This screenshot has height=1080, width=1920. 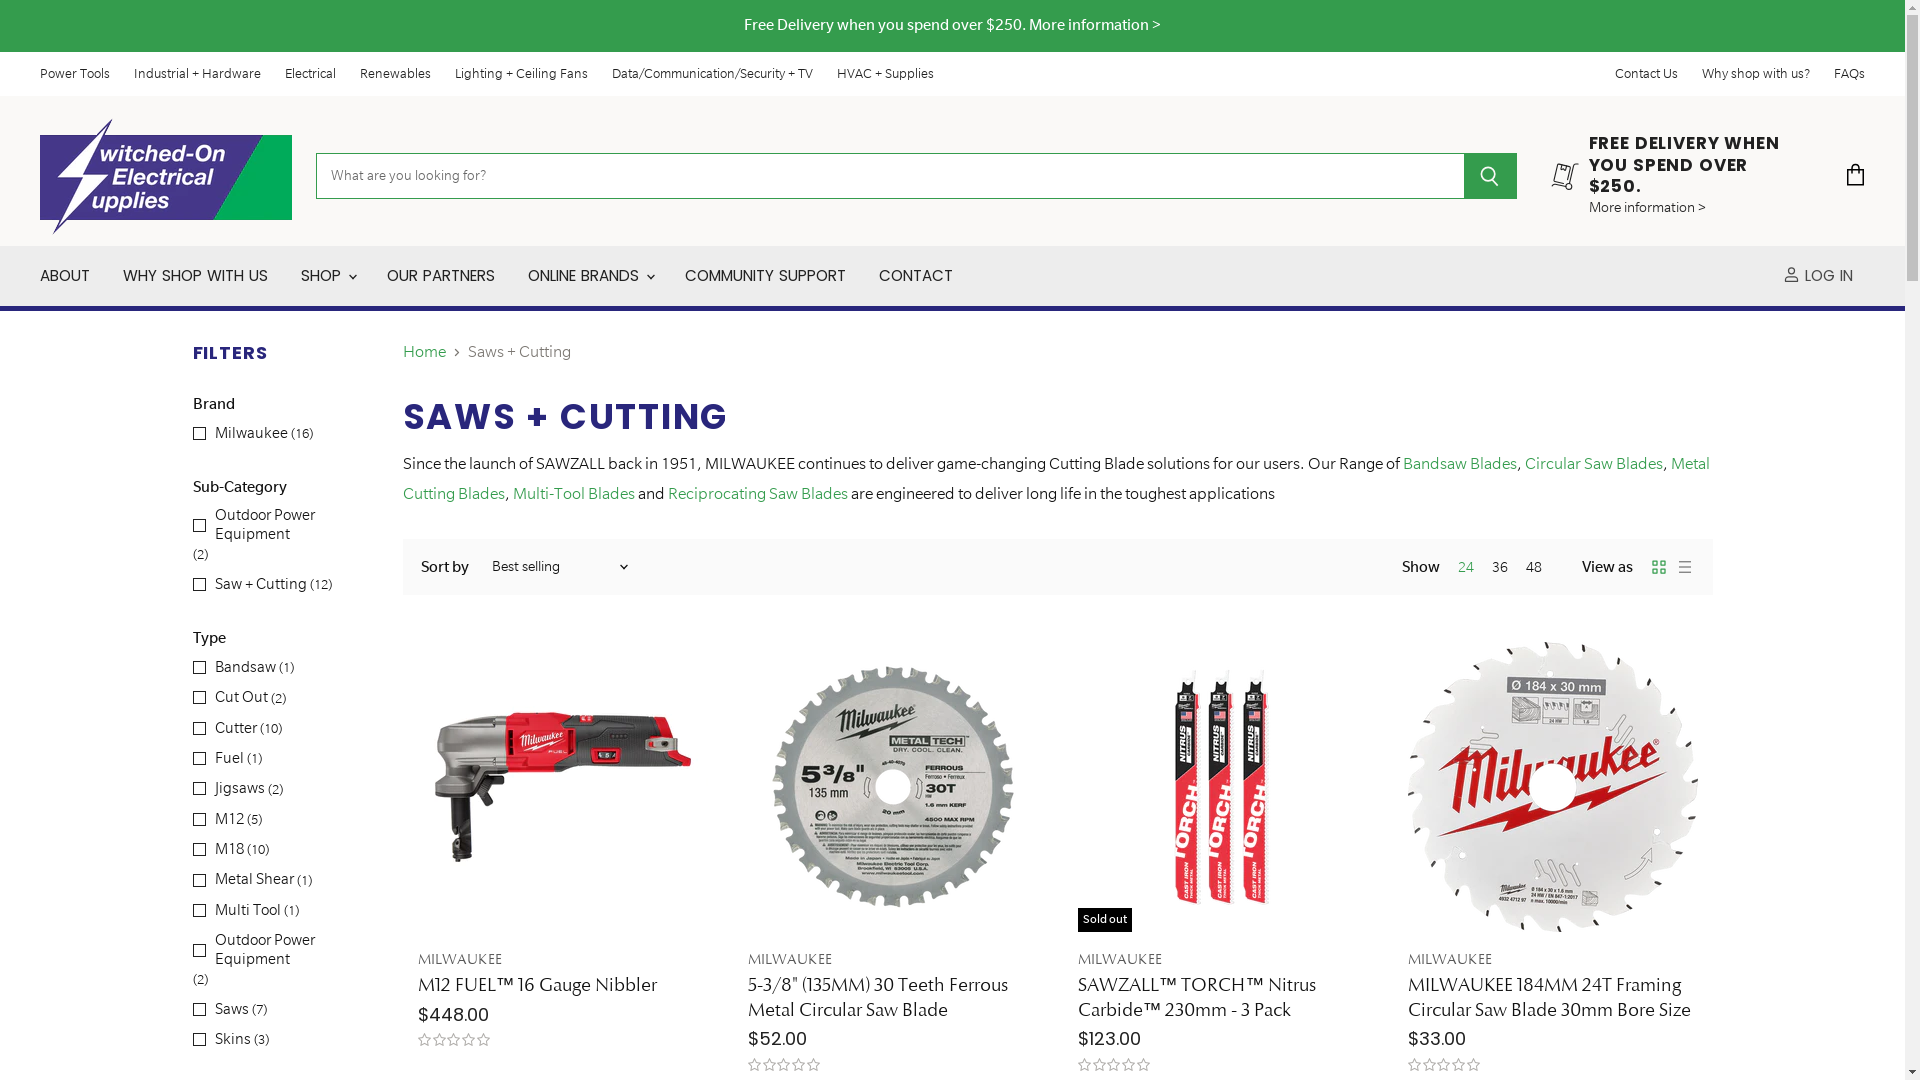 I want to click on Grid icon, so click(x=1658, y=567).